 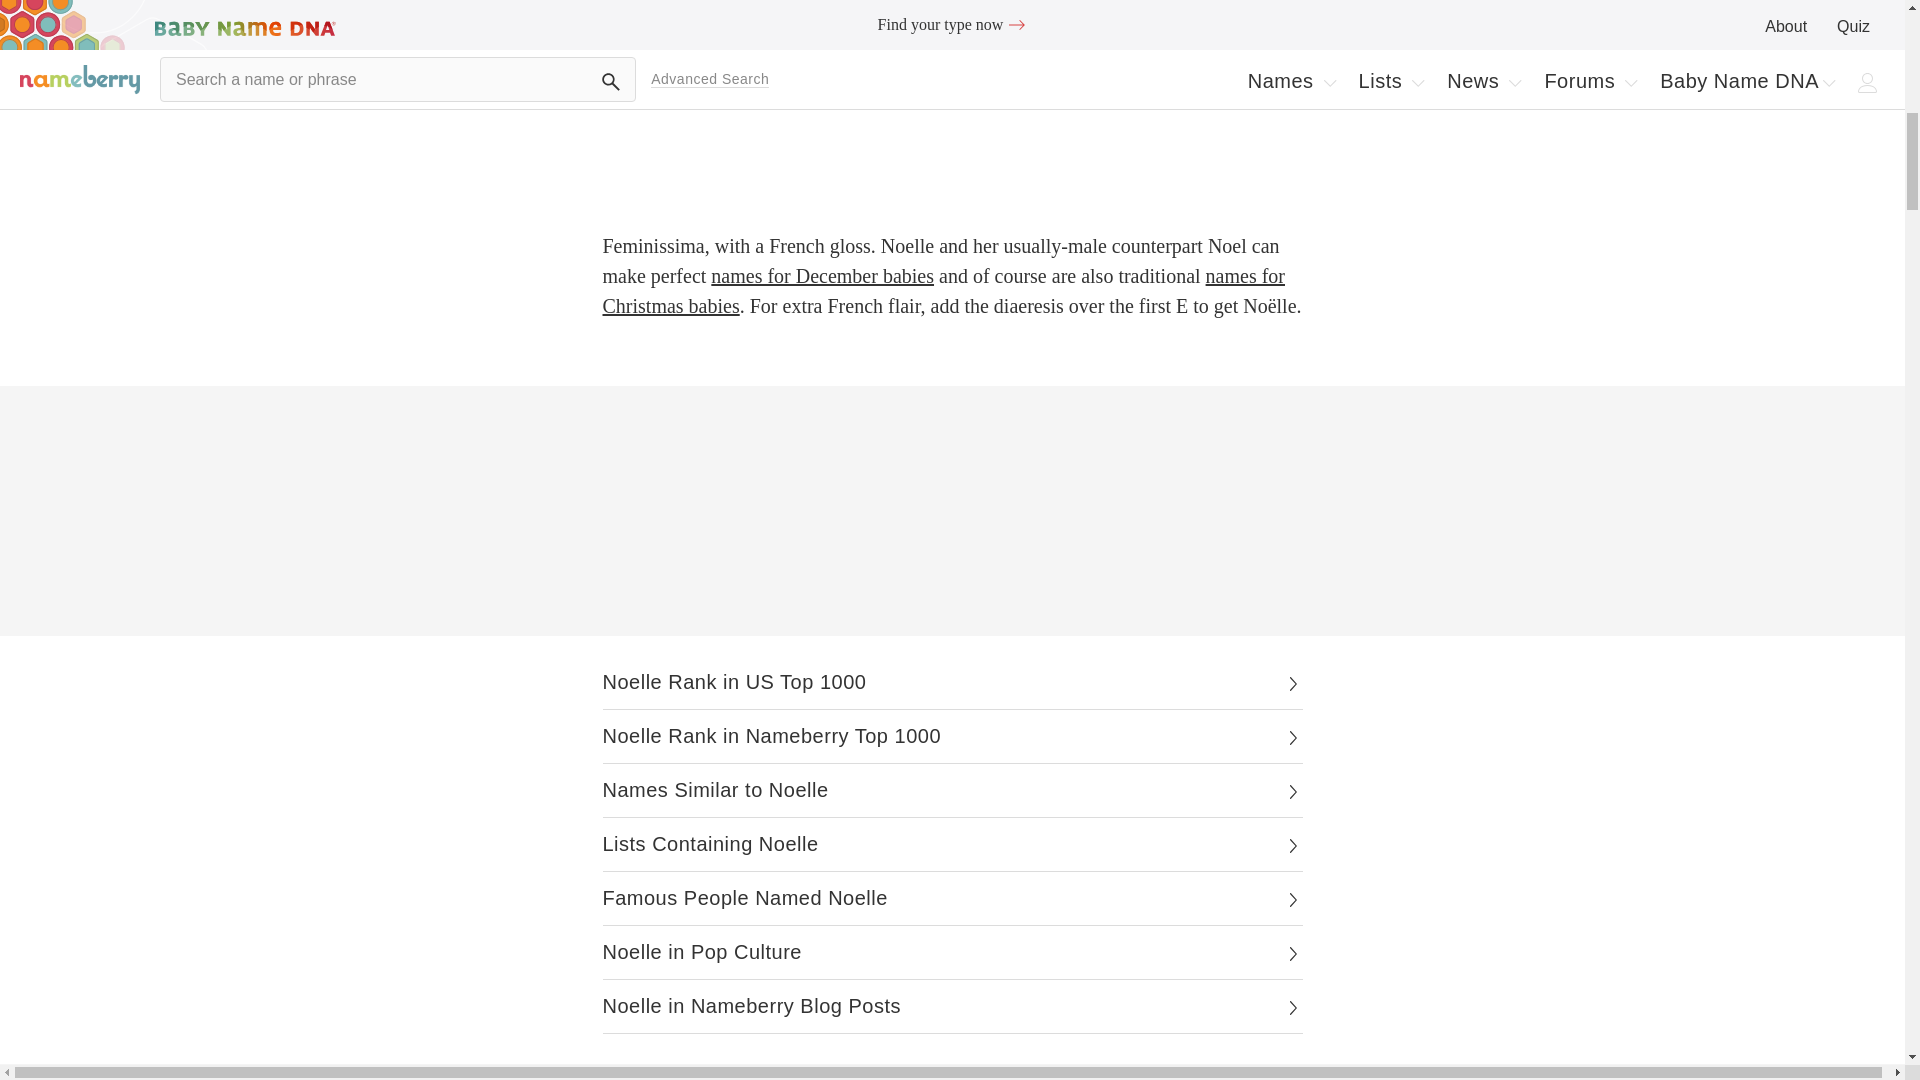 I want to click on Chevron - Right, so click(x=1292, y=738).